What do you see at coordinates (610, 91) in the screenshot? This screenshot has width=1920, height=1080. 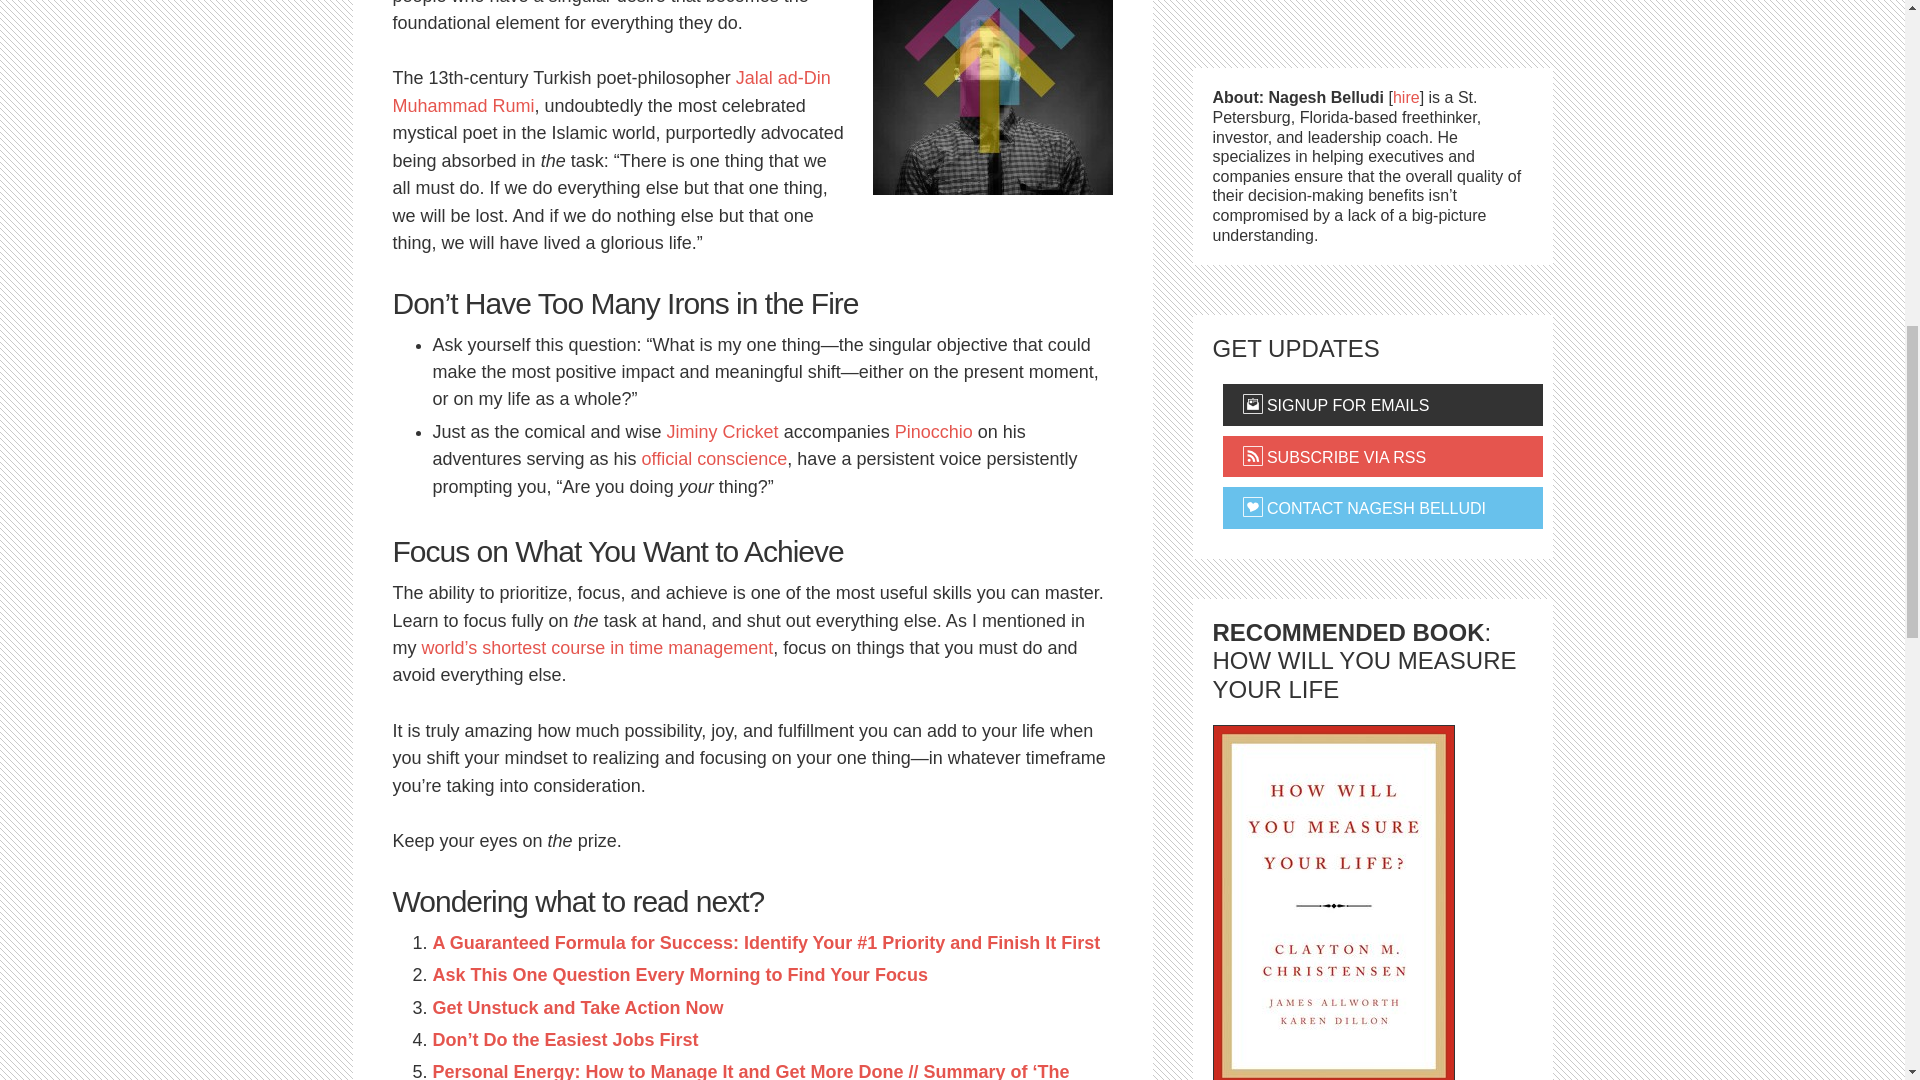 I see `Jalal ad-Din Muhammad Rumi` at bounding box center [610, 91].